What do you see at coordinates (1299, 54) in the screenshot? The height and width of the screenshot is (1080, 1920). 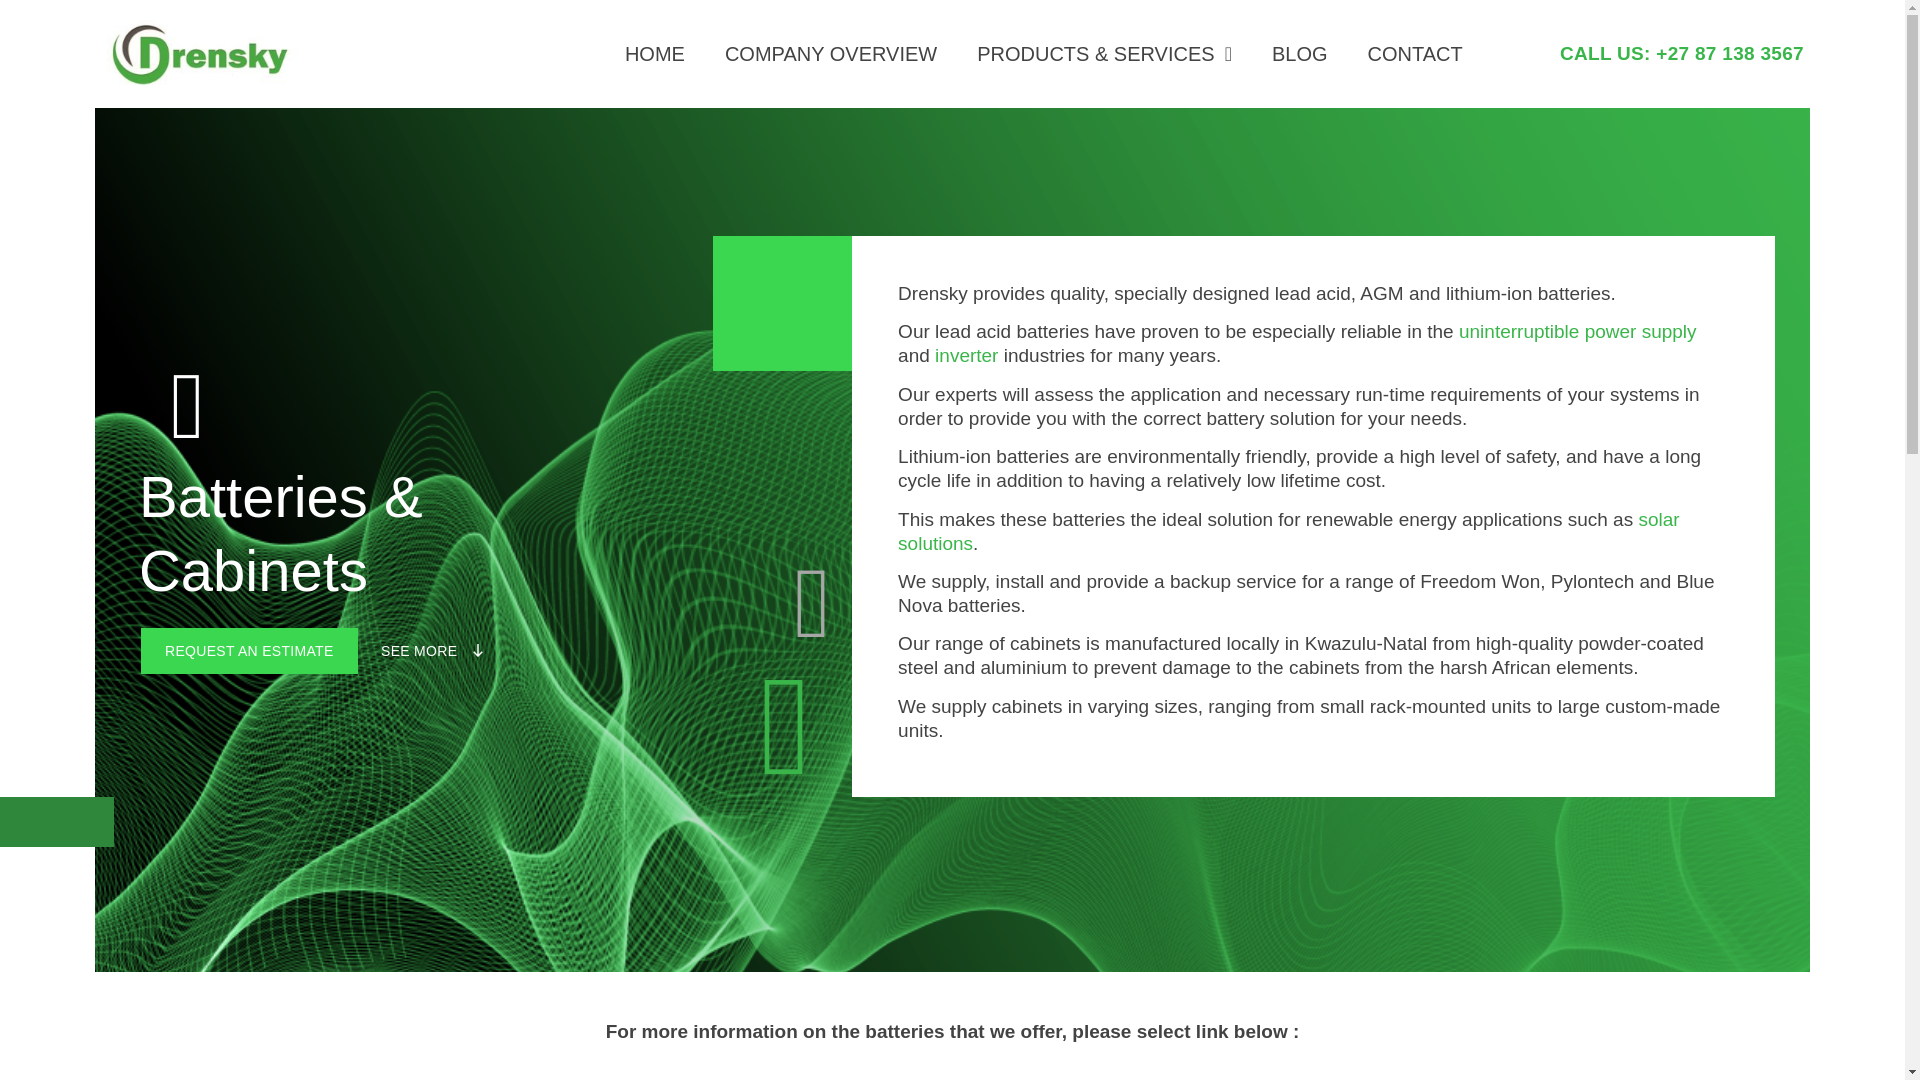 I see `BLOG` at bounding box center [1299, 54].